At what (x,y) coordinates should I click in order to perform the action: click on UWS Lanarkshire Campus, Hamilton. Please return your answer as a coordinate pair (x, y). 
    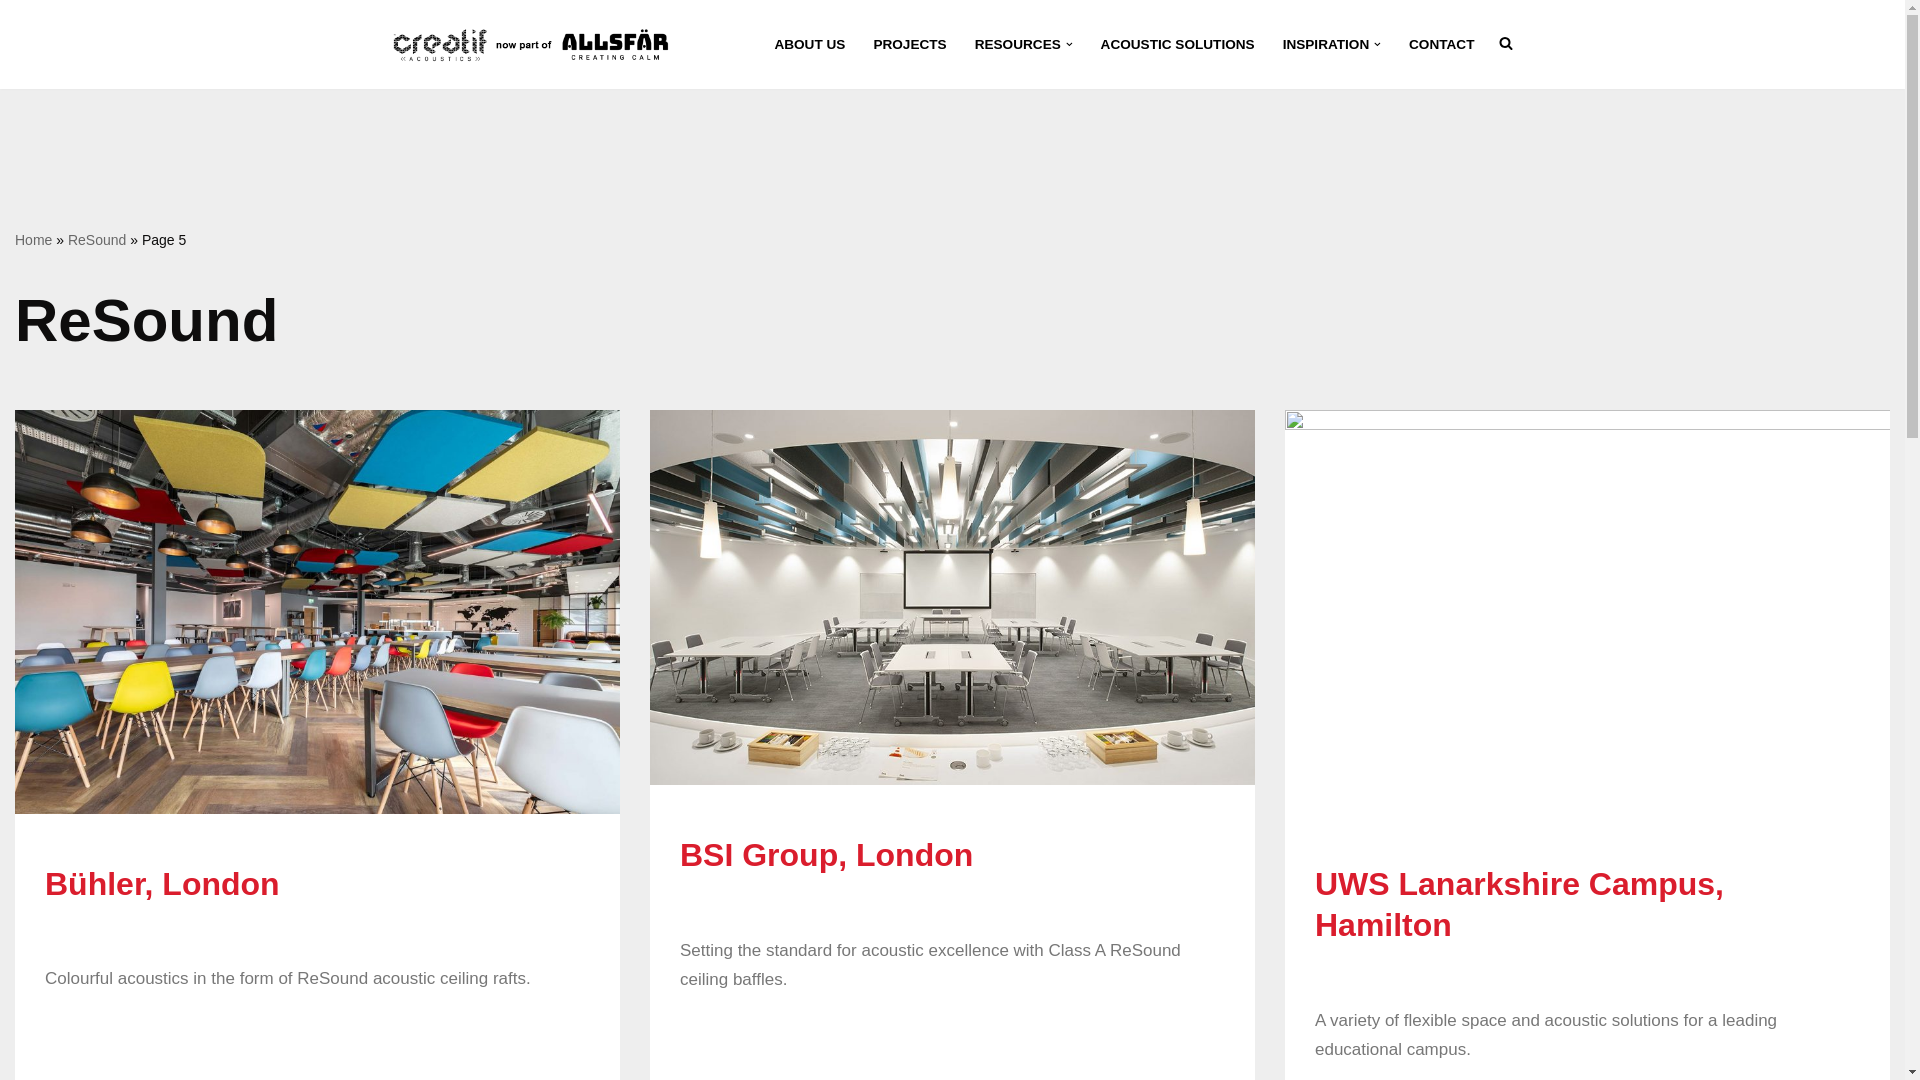
    Looking at the image, I should click on (1520, 904).